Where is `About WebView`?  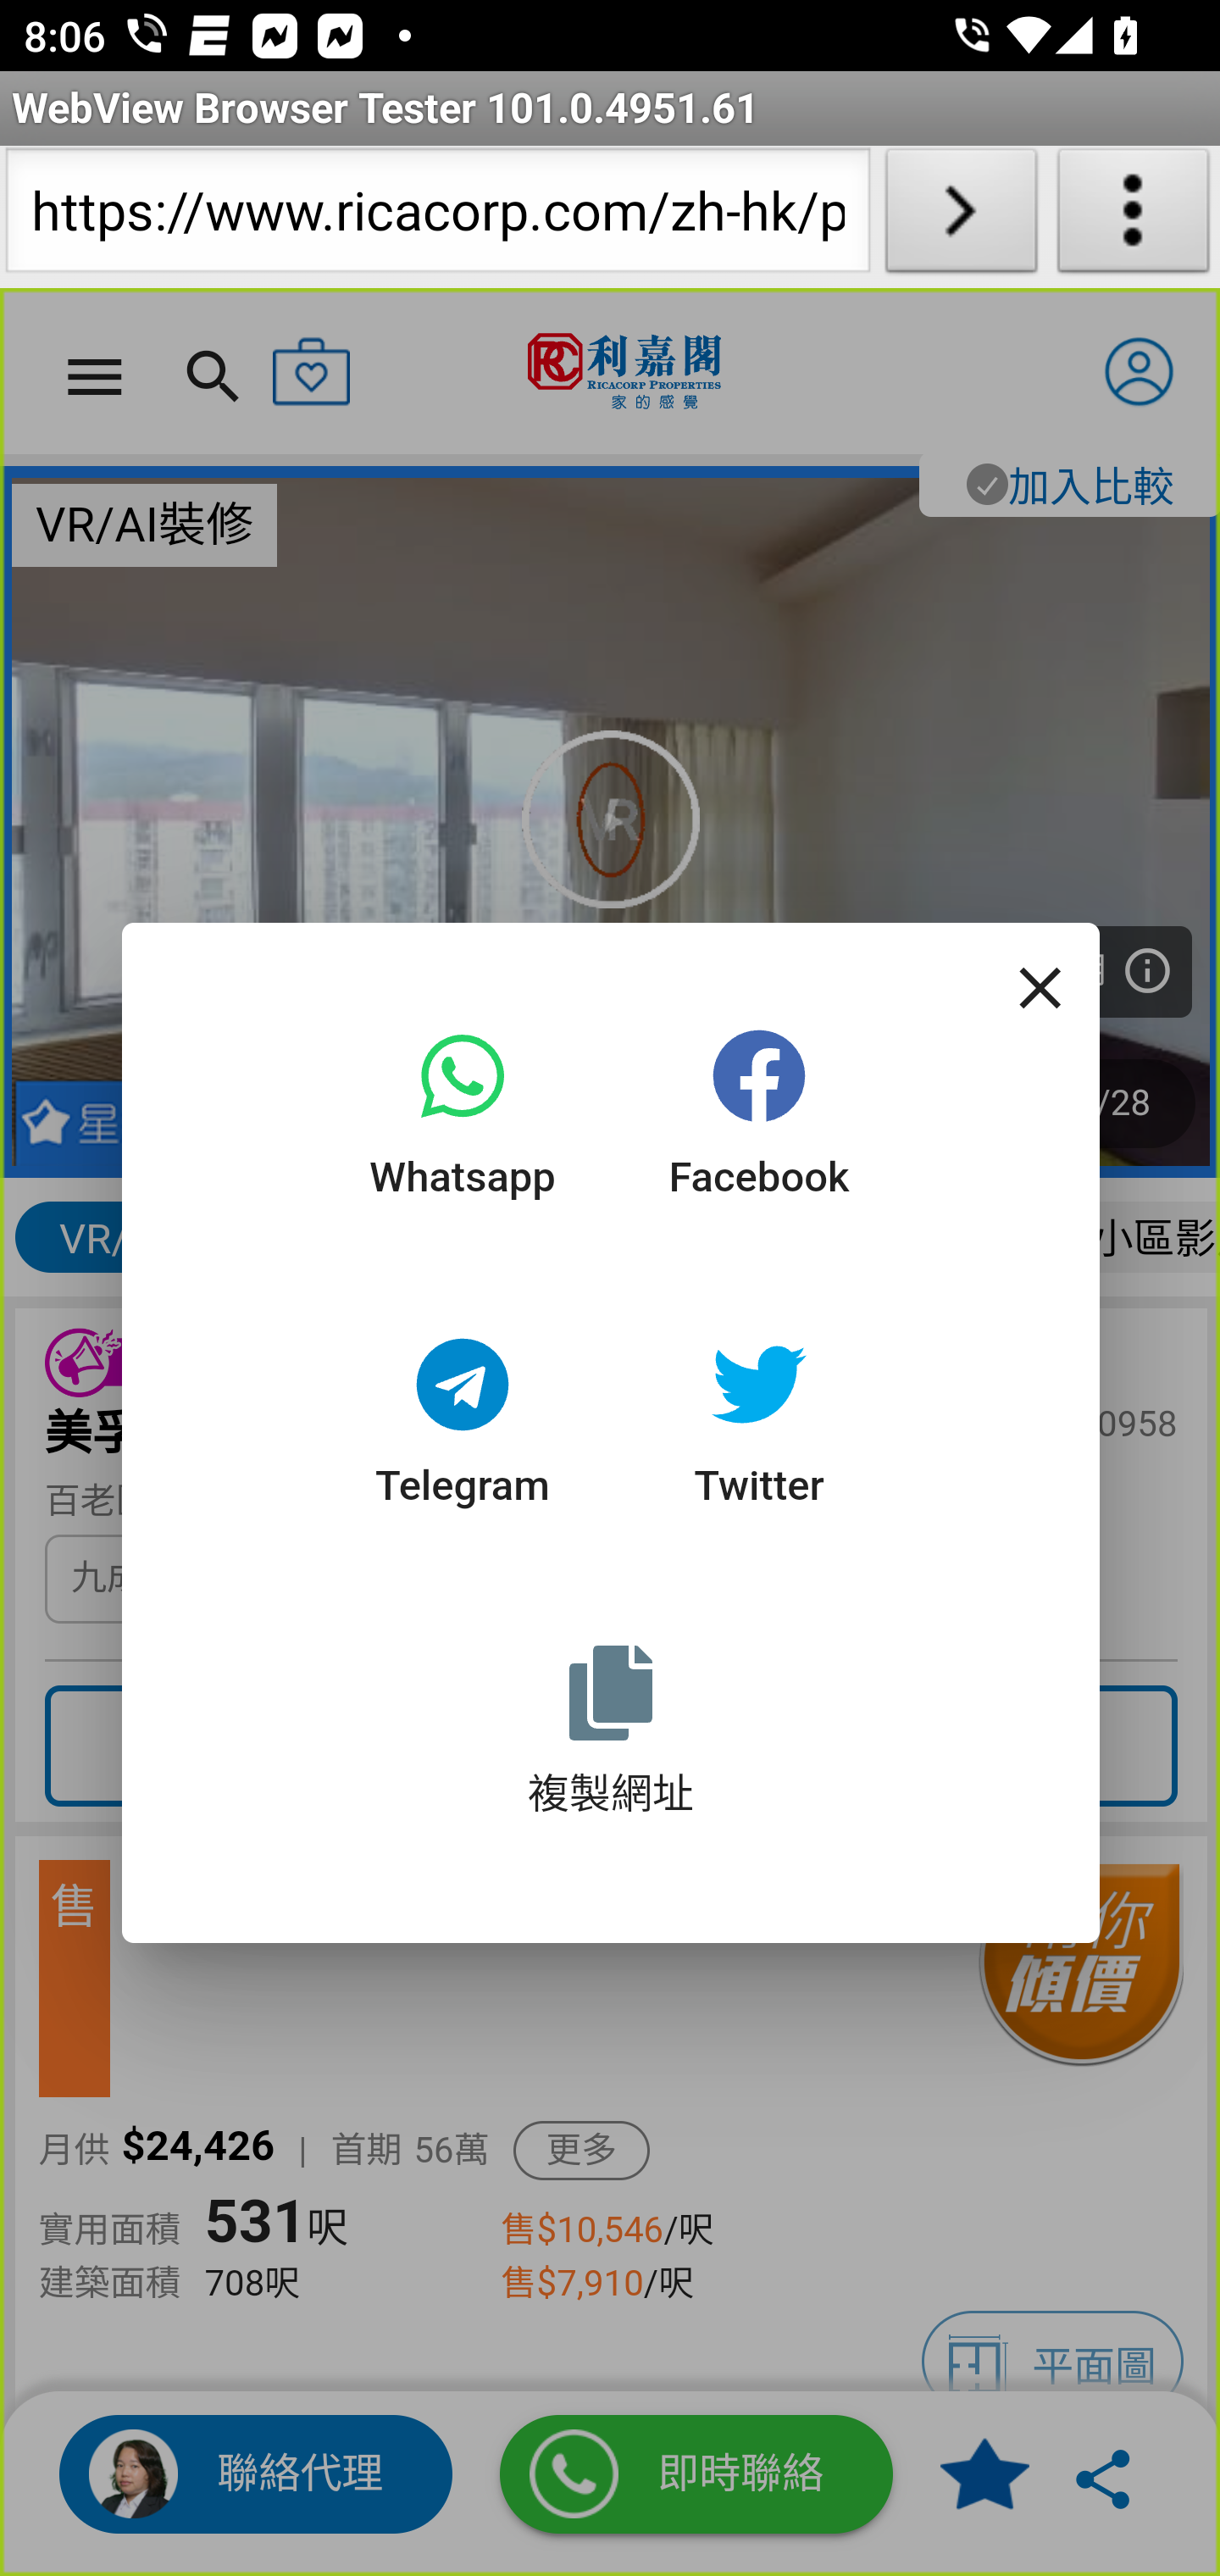 About WebView is located at coordinates (1134, 217).